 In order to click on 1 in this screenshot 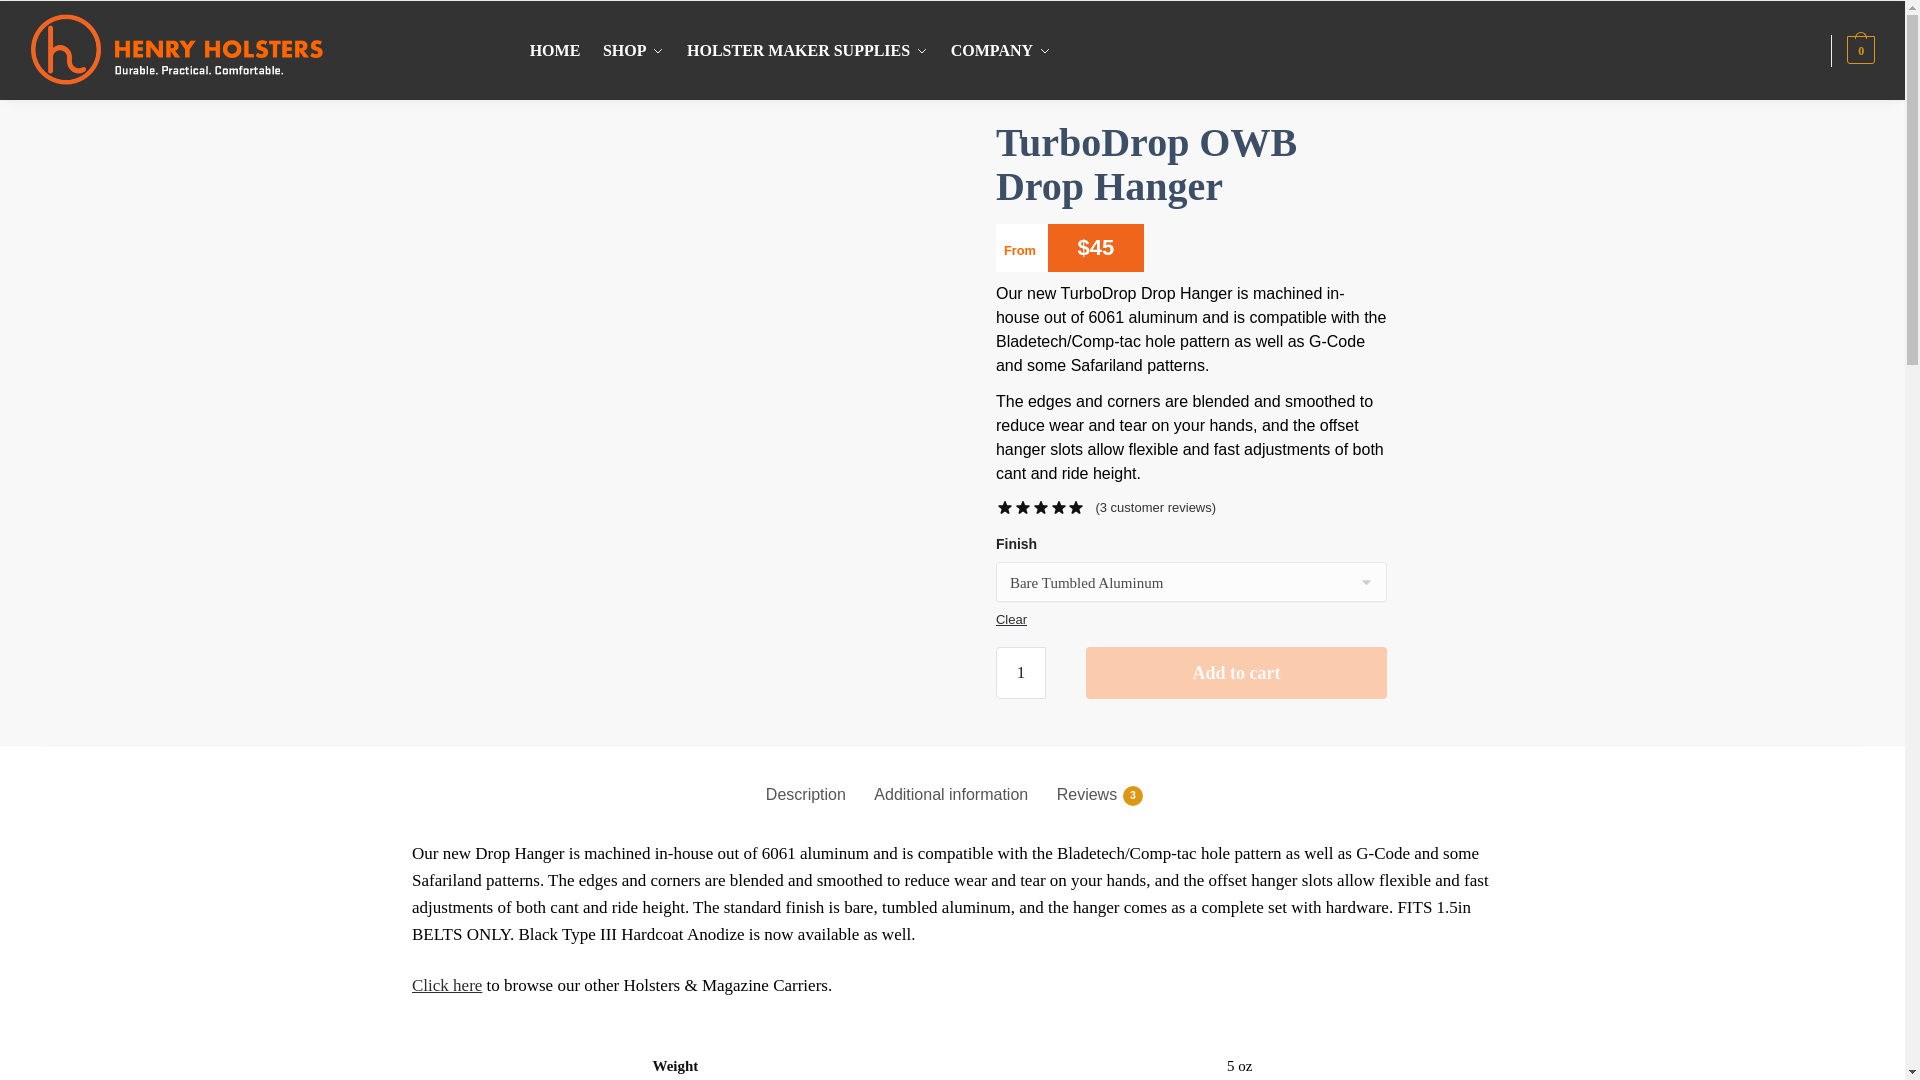, I will do `click(1021, 672)`.